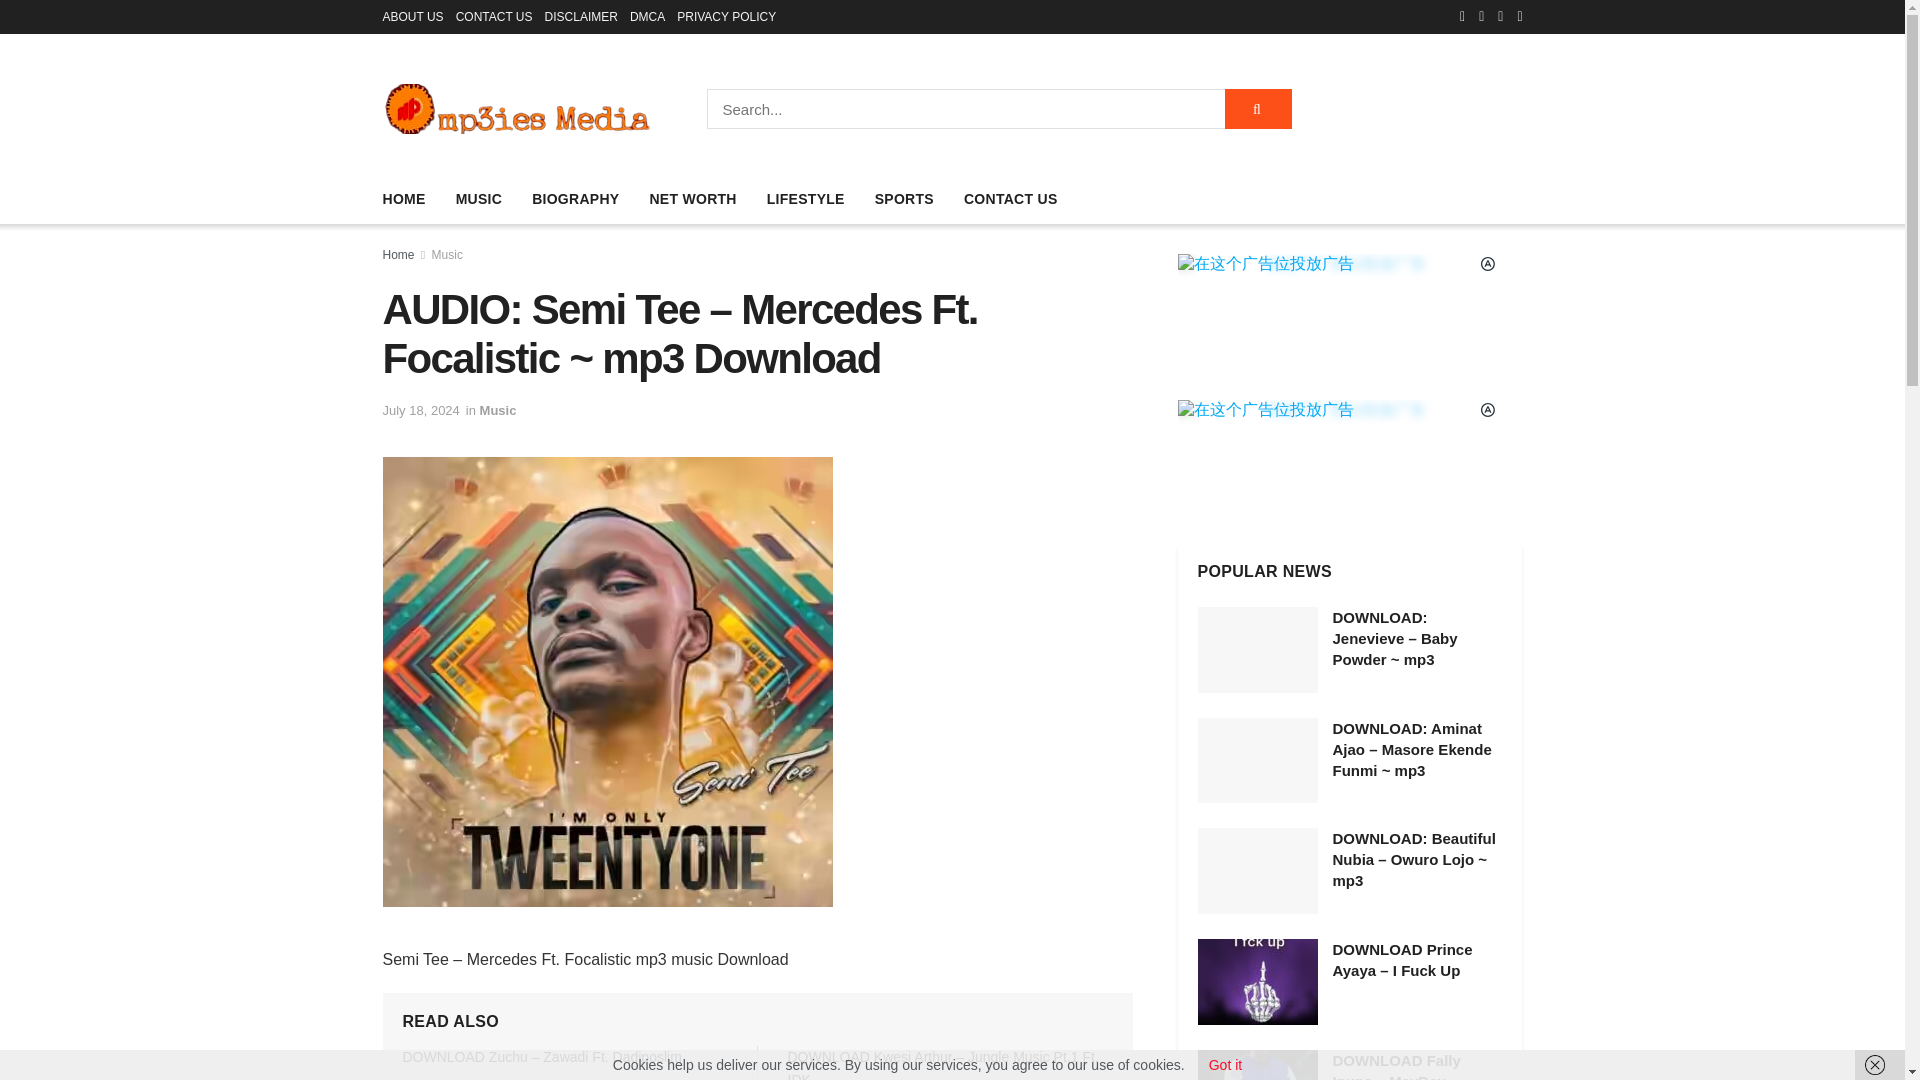 The image size is (1920, 1080). I want to click on ABOUT US, so click(412, 16).